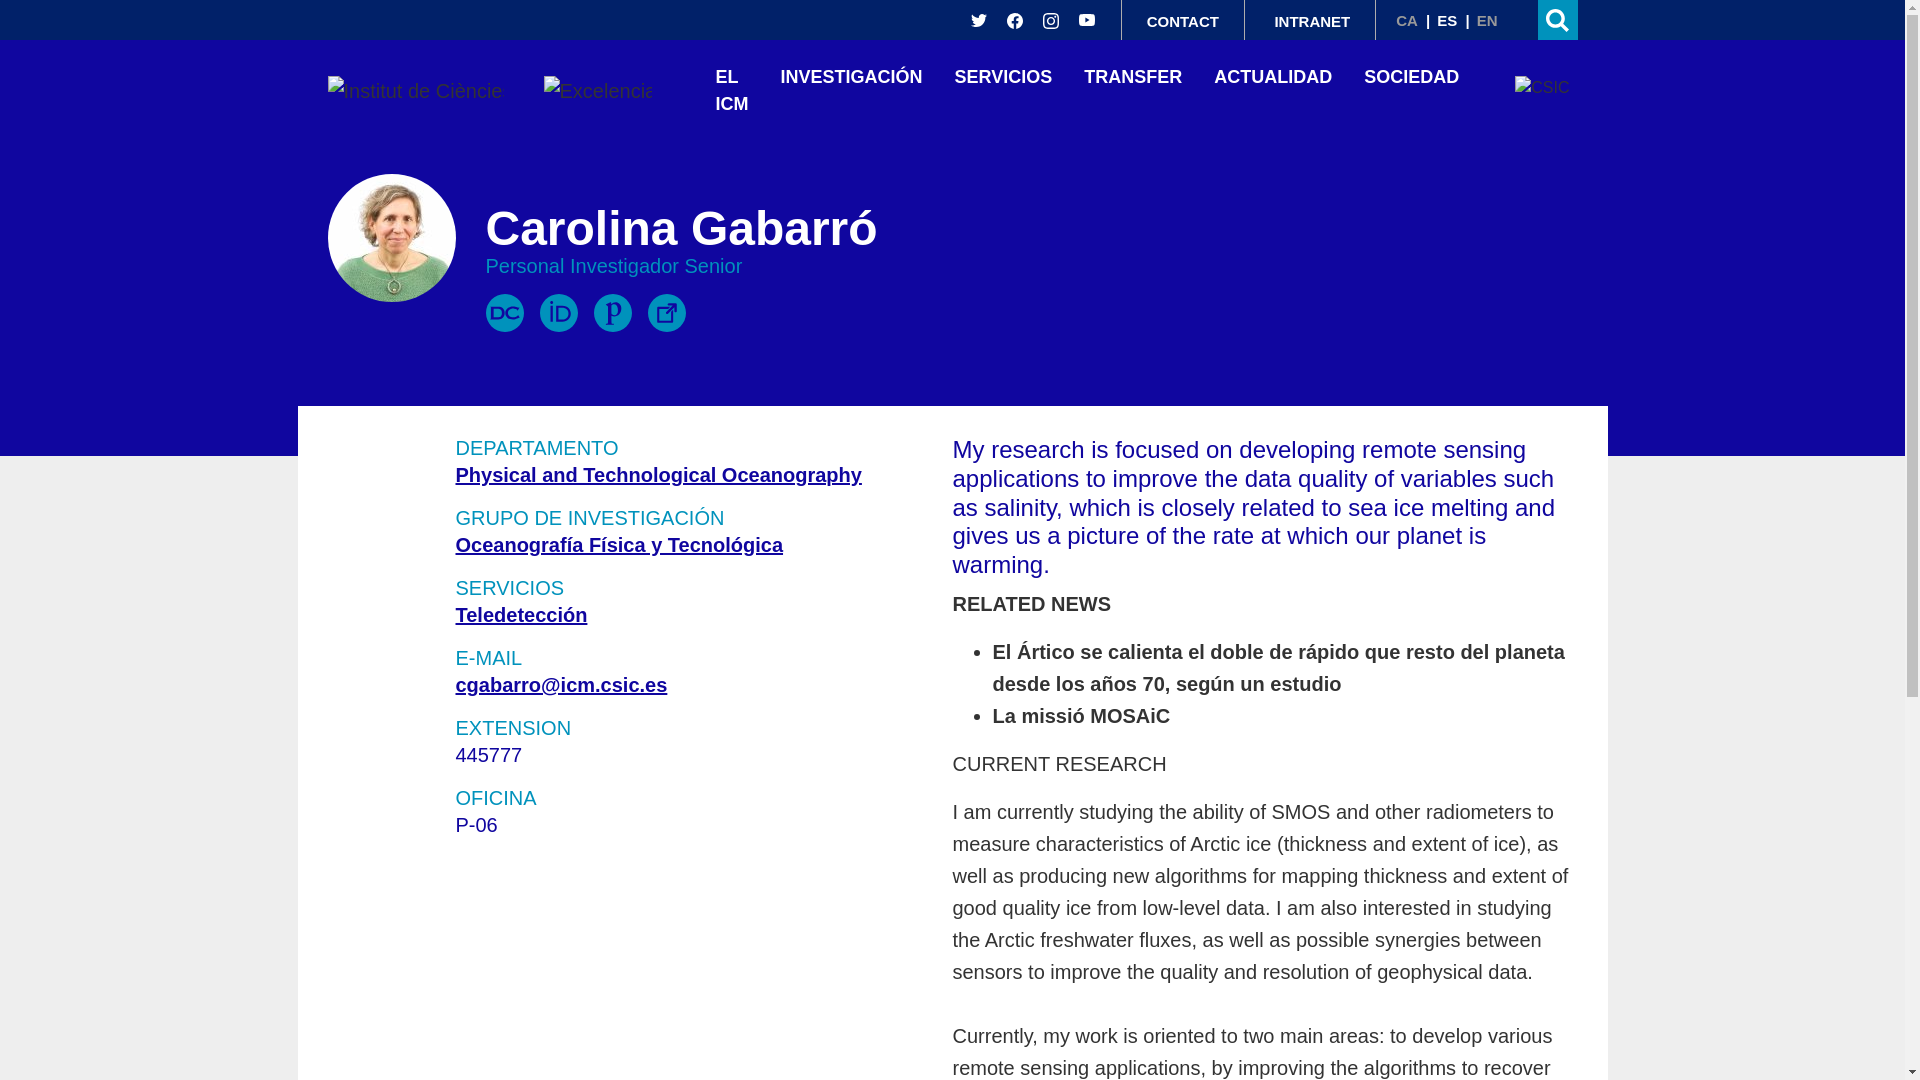  What do you see at coordinates (1003, 82) in the screenshot?
I see `SERVICIOS` at bounding box center [1003, 82].